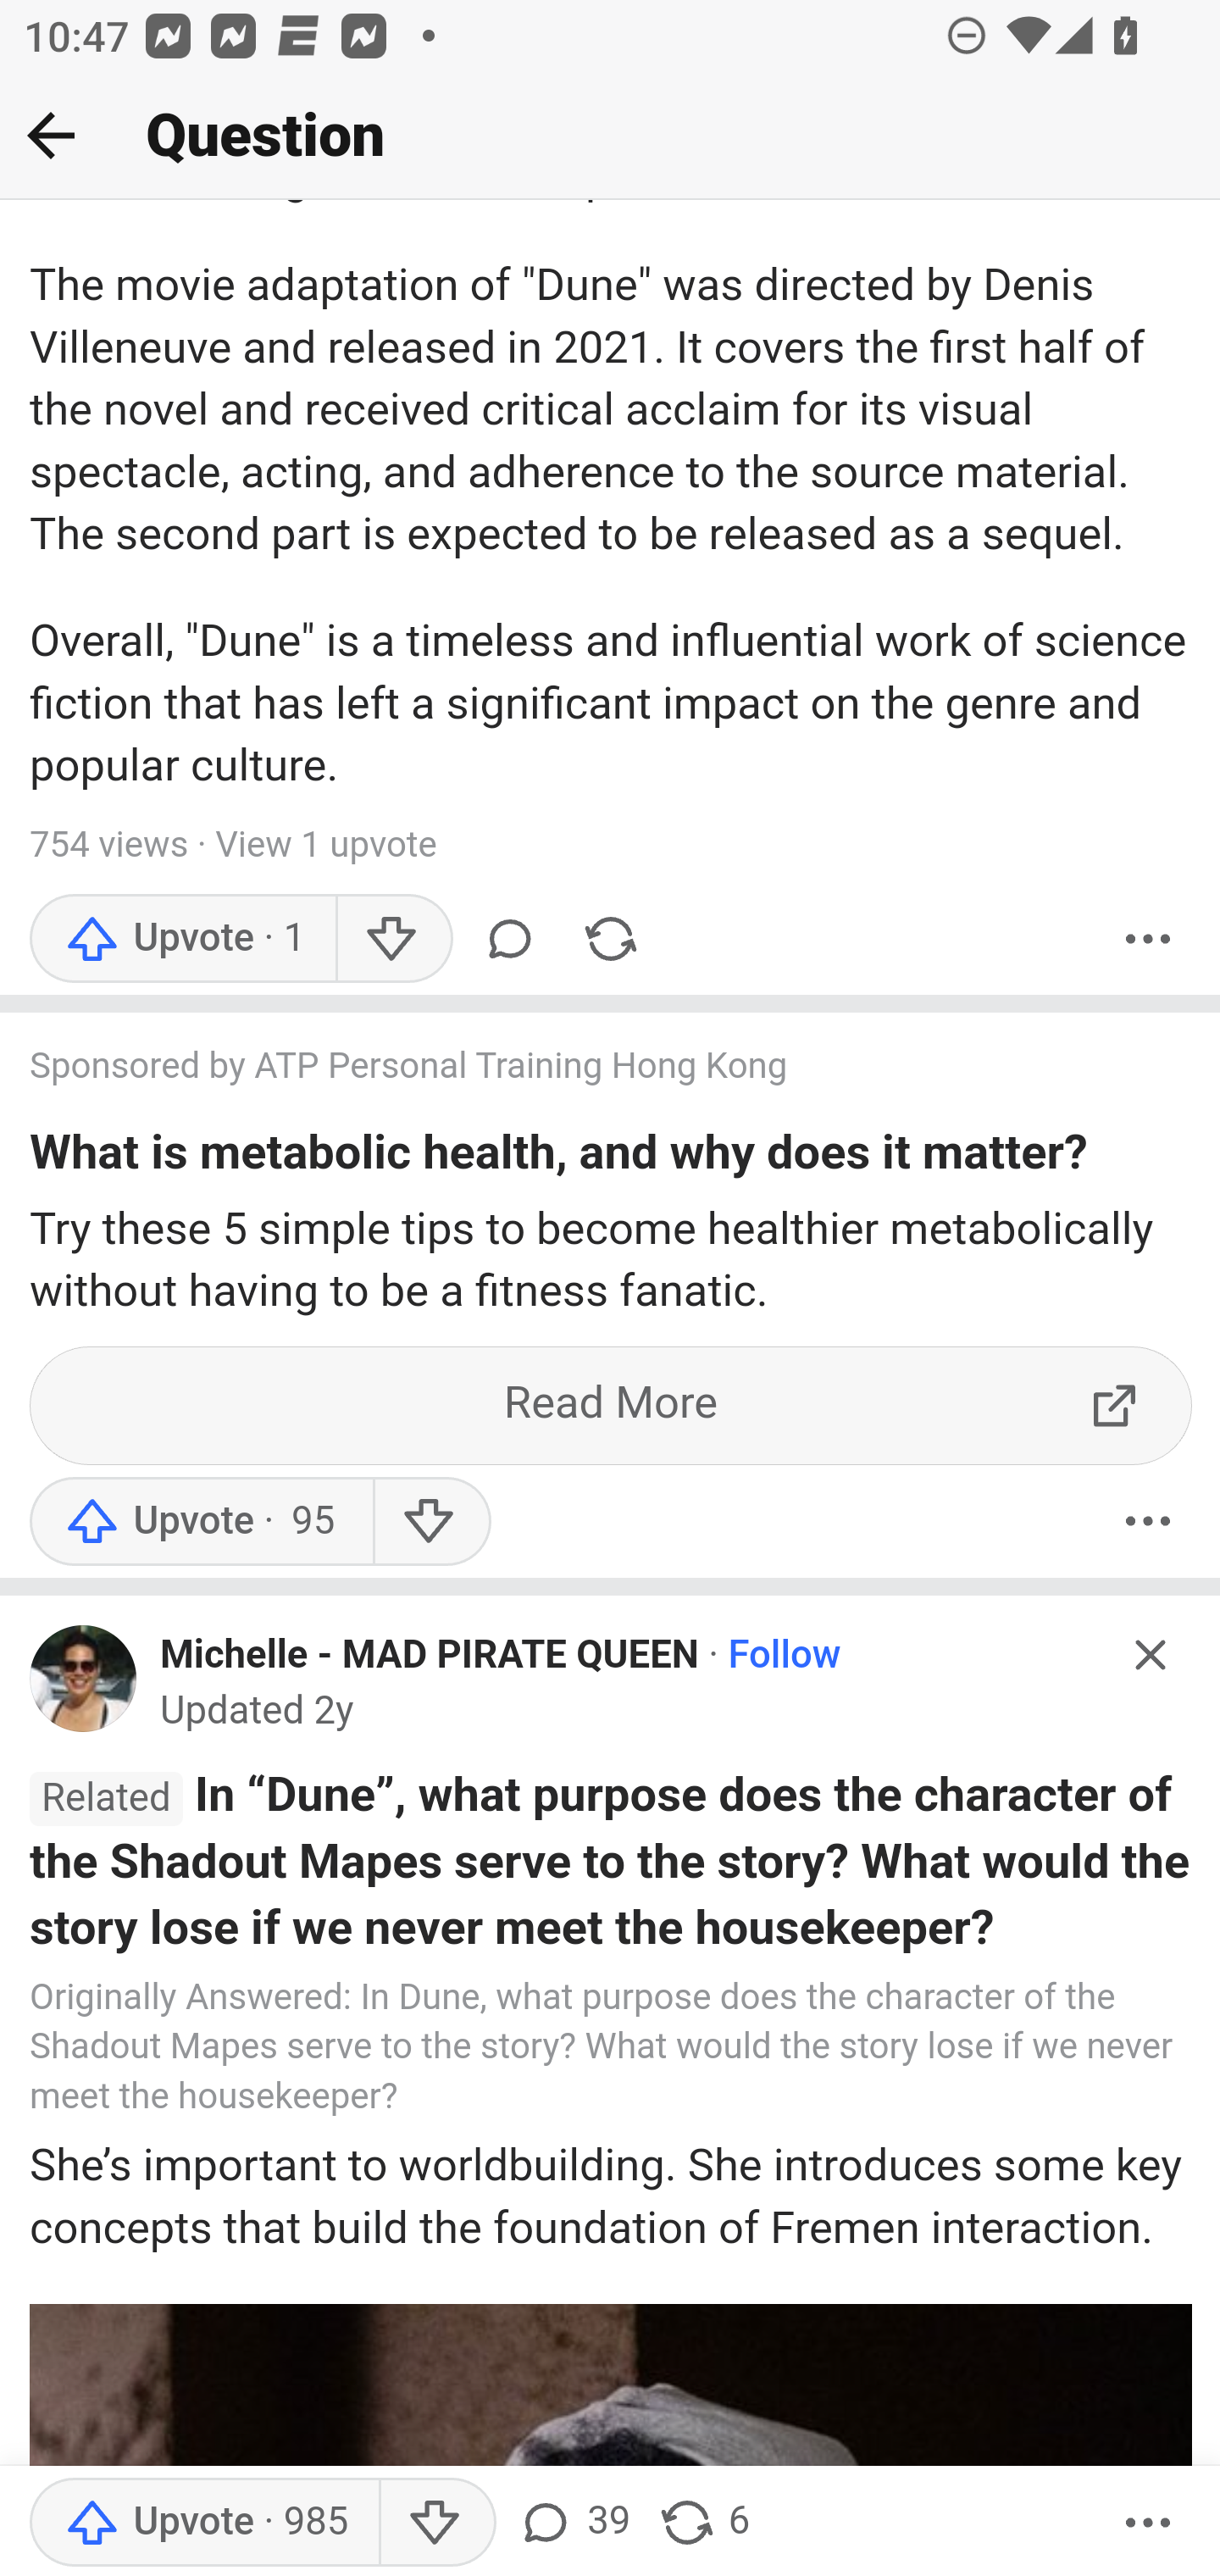 The image size is (1220, 2576). Describe the element at coordinates (573, 2523) in the screenshot. I see `39 comments` at that location.